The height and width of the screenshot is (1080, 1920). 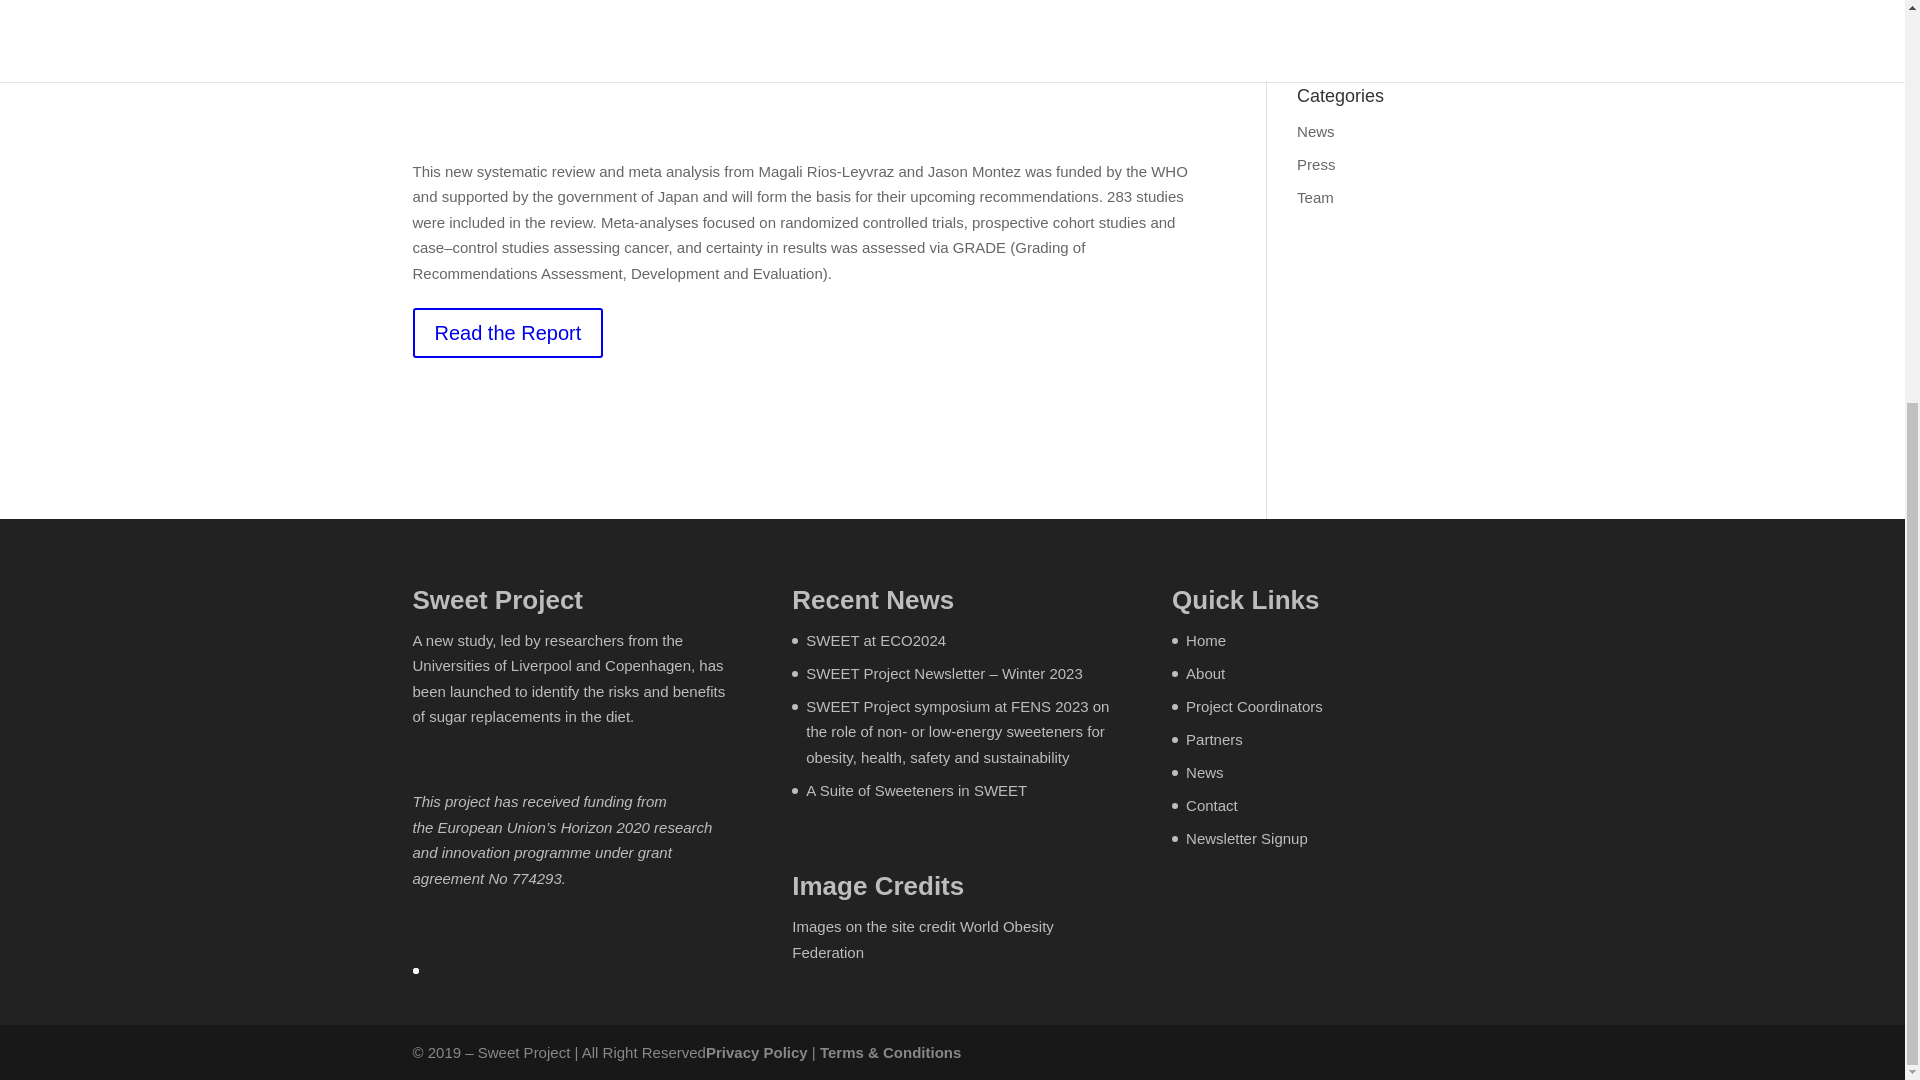 I want to click on About, so click(x=1205, y=673).